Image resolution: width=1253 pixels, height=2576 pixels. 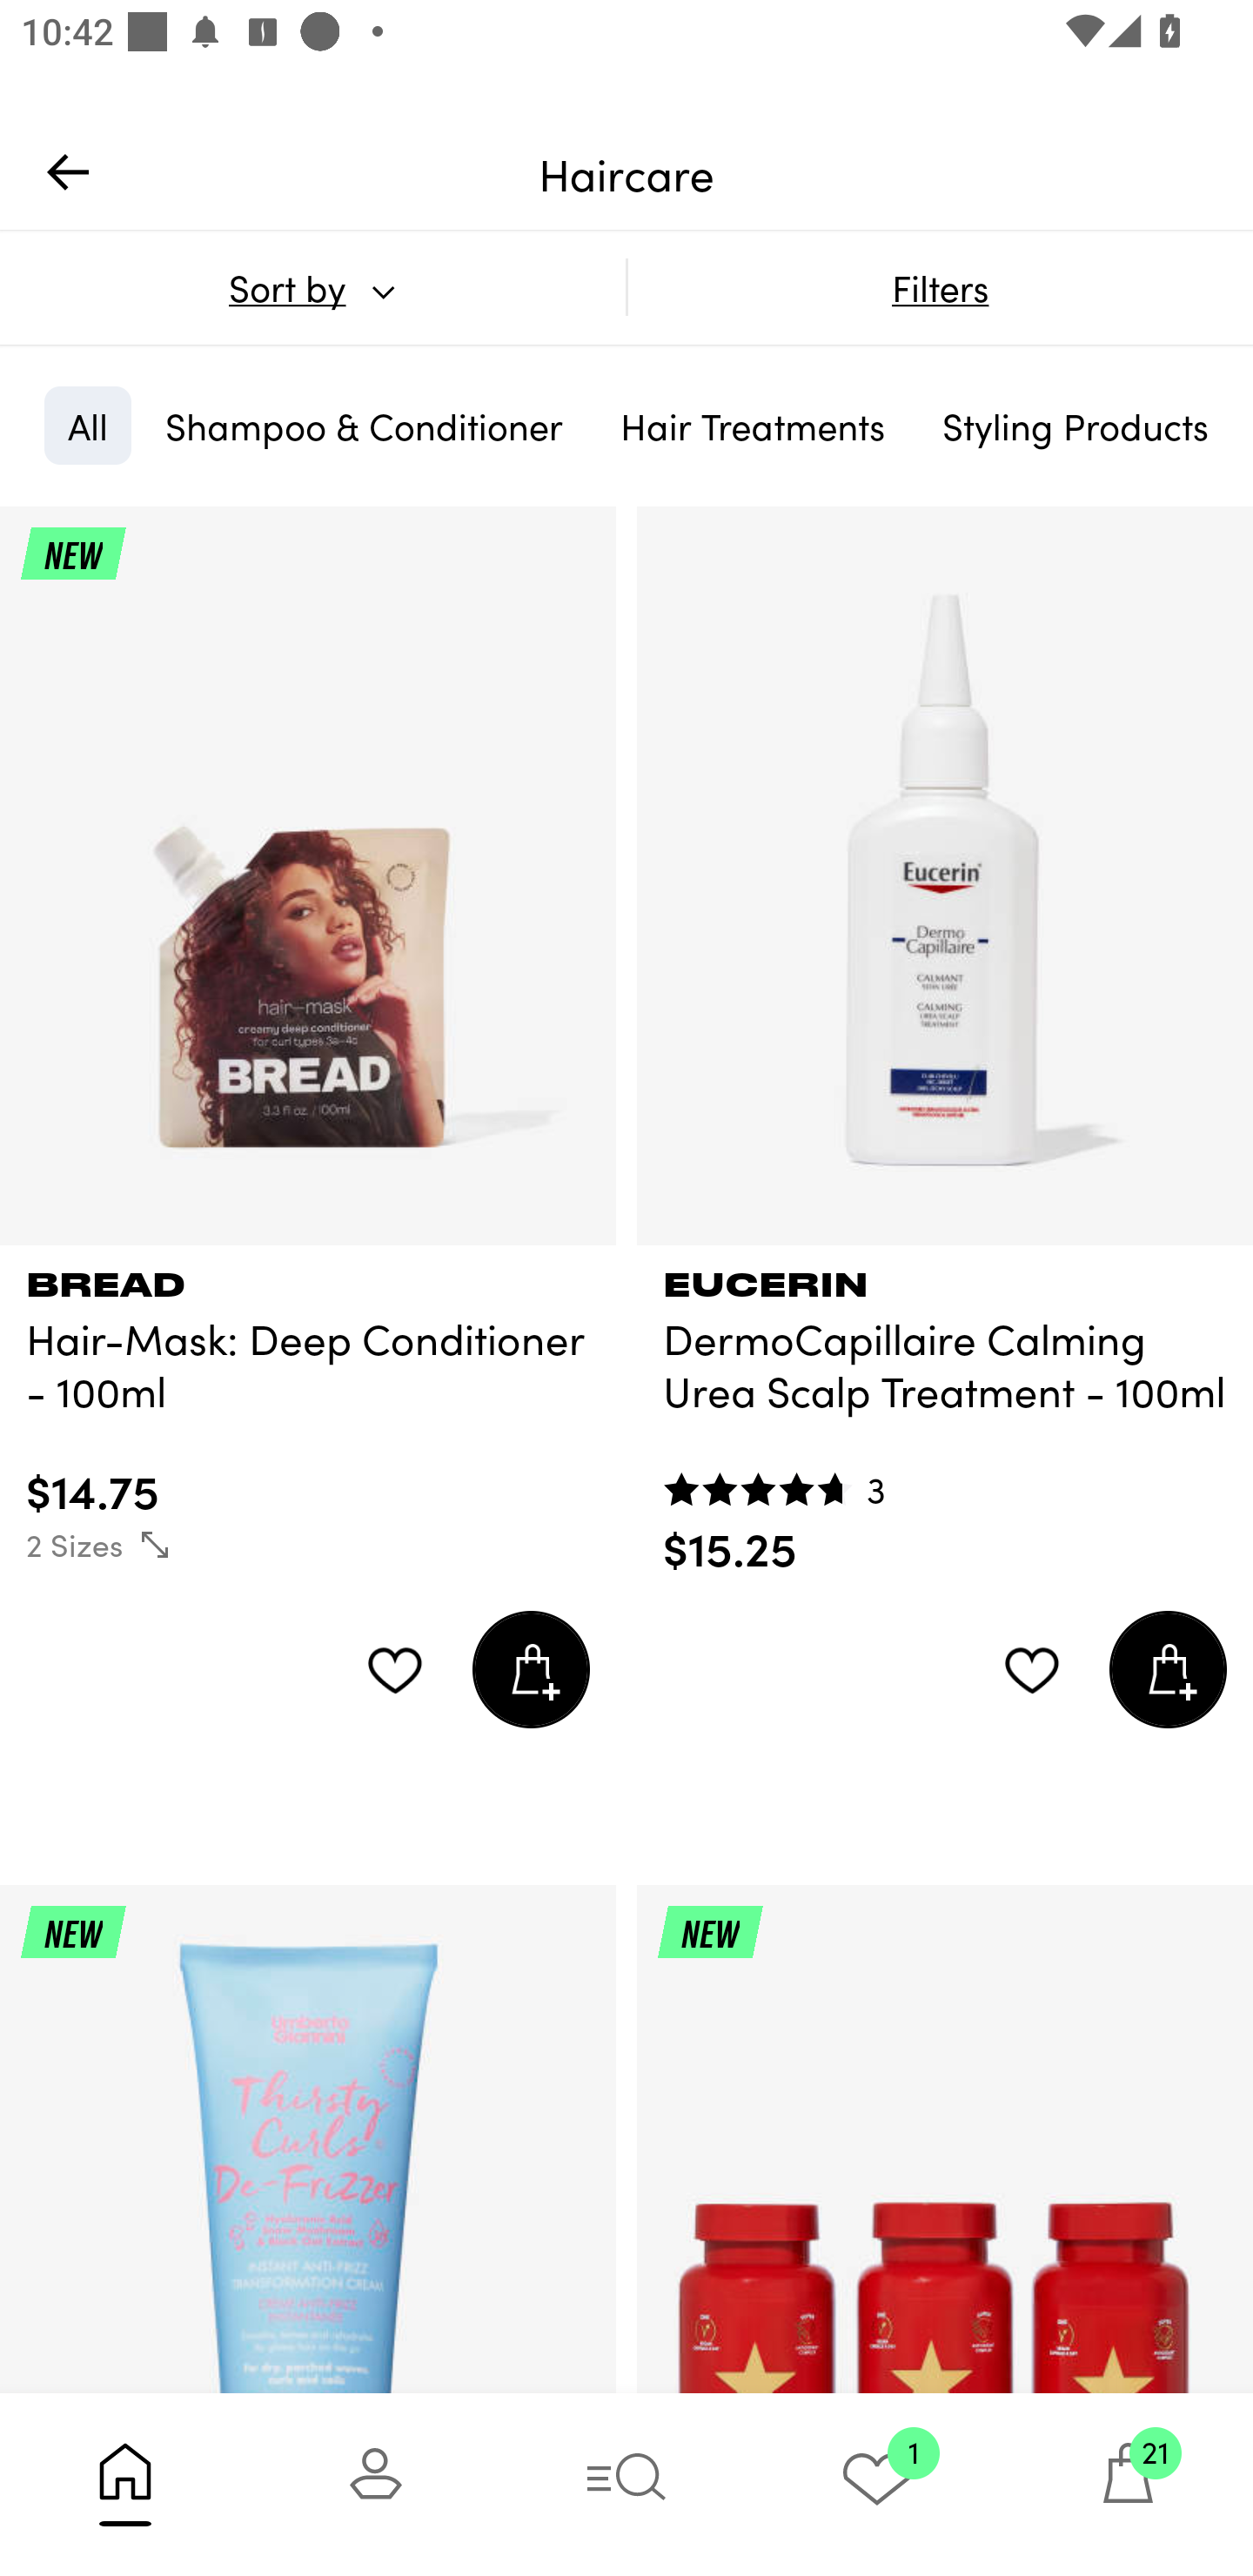 I want to click on Shampoo & Conditioner, so click(x=364, y=425).